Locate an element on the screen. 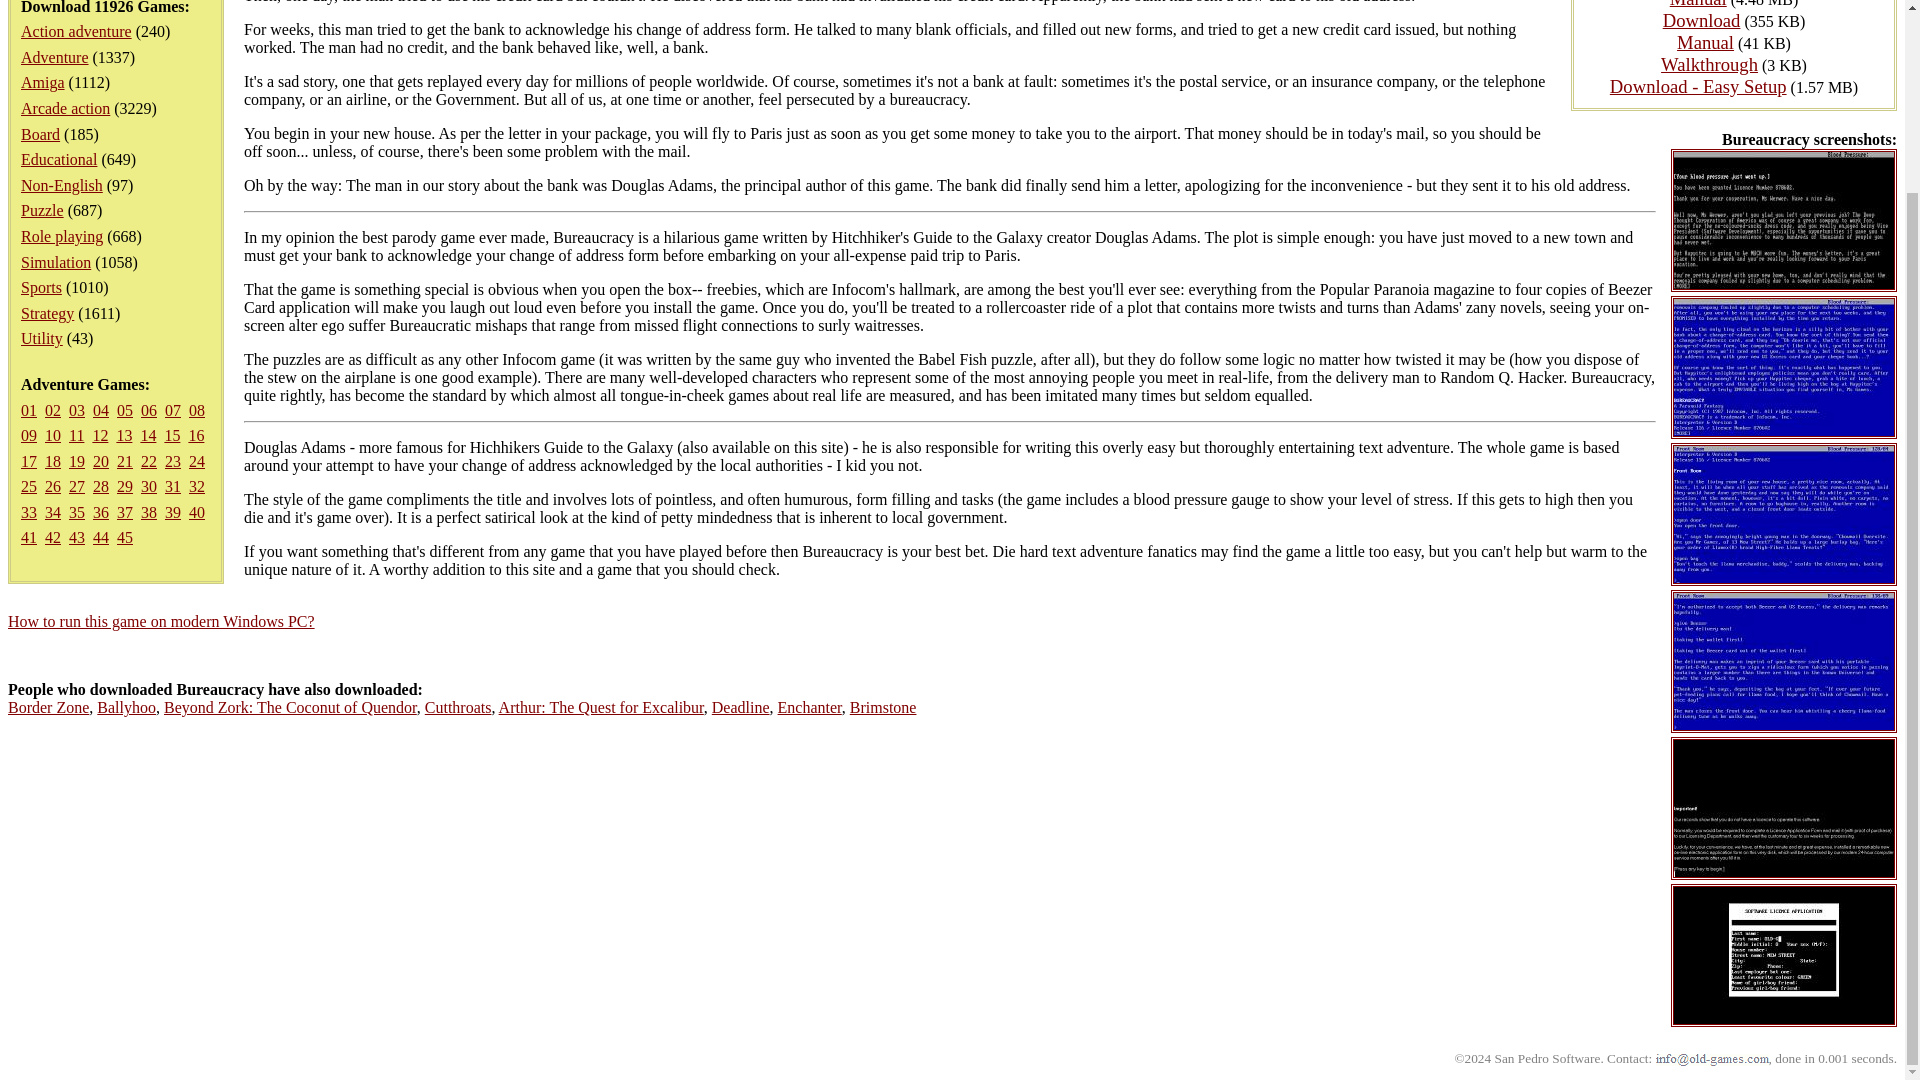  Utility is located at coordinates (42, 338).